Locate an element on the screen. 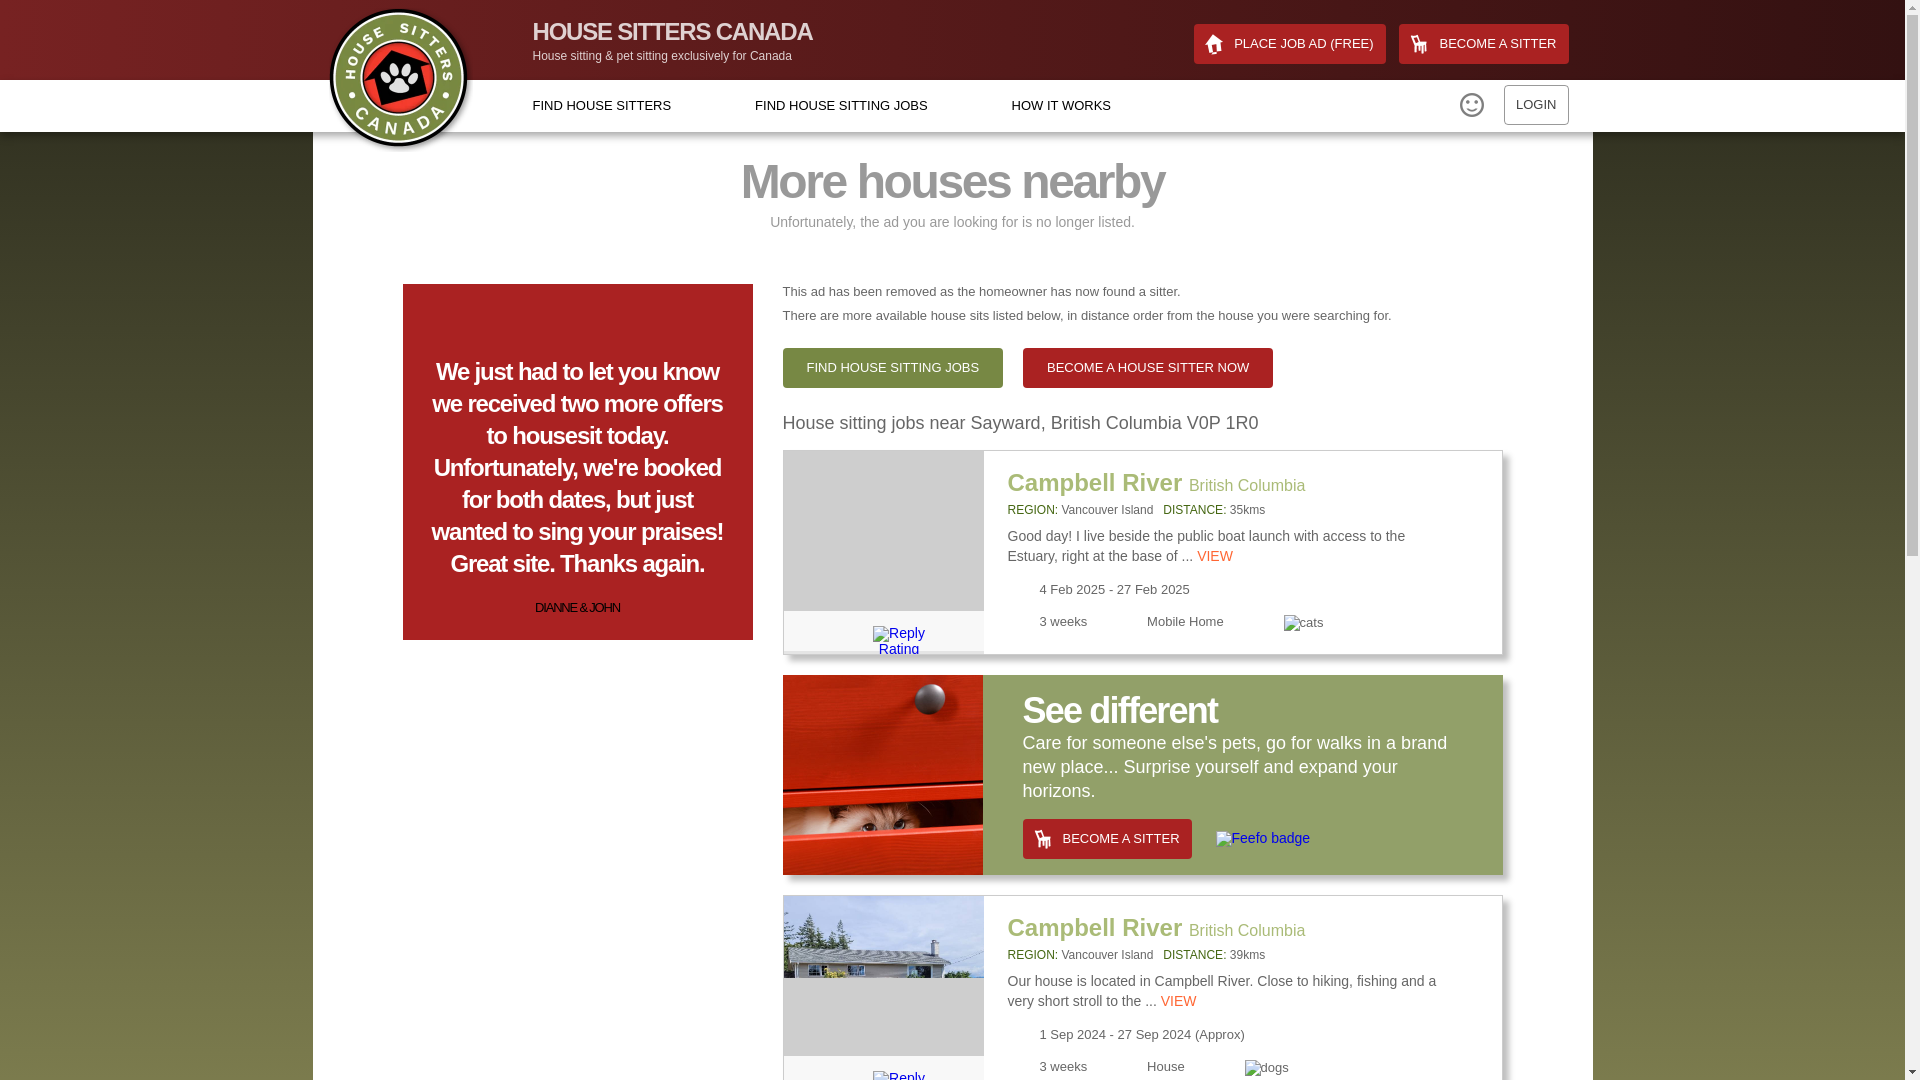 This screenshot has height=1080, width=1920. Campbell River British Columbia is located at coordinates (1156, 482).